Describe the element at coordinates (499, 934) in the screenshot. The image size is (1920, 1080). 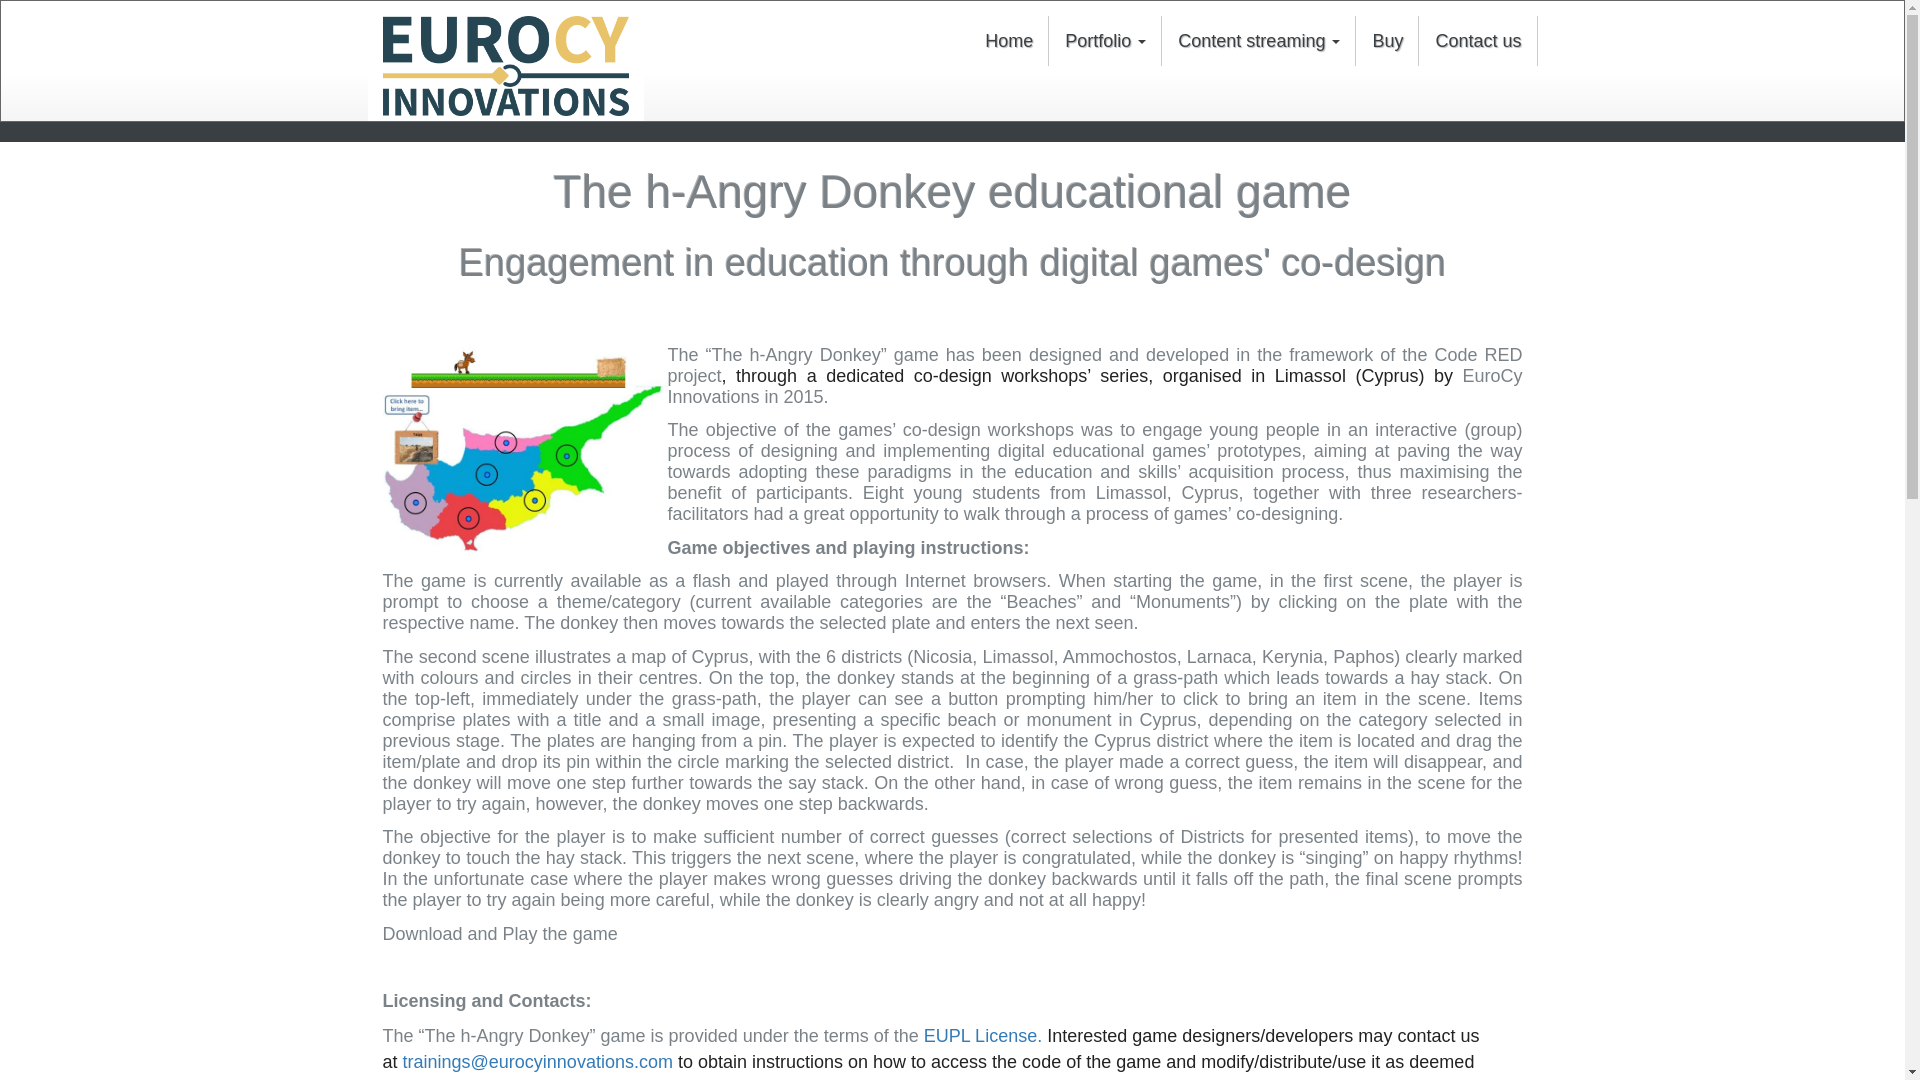
I see `Download and Play the game` at that location.